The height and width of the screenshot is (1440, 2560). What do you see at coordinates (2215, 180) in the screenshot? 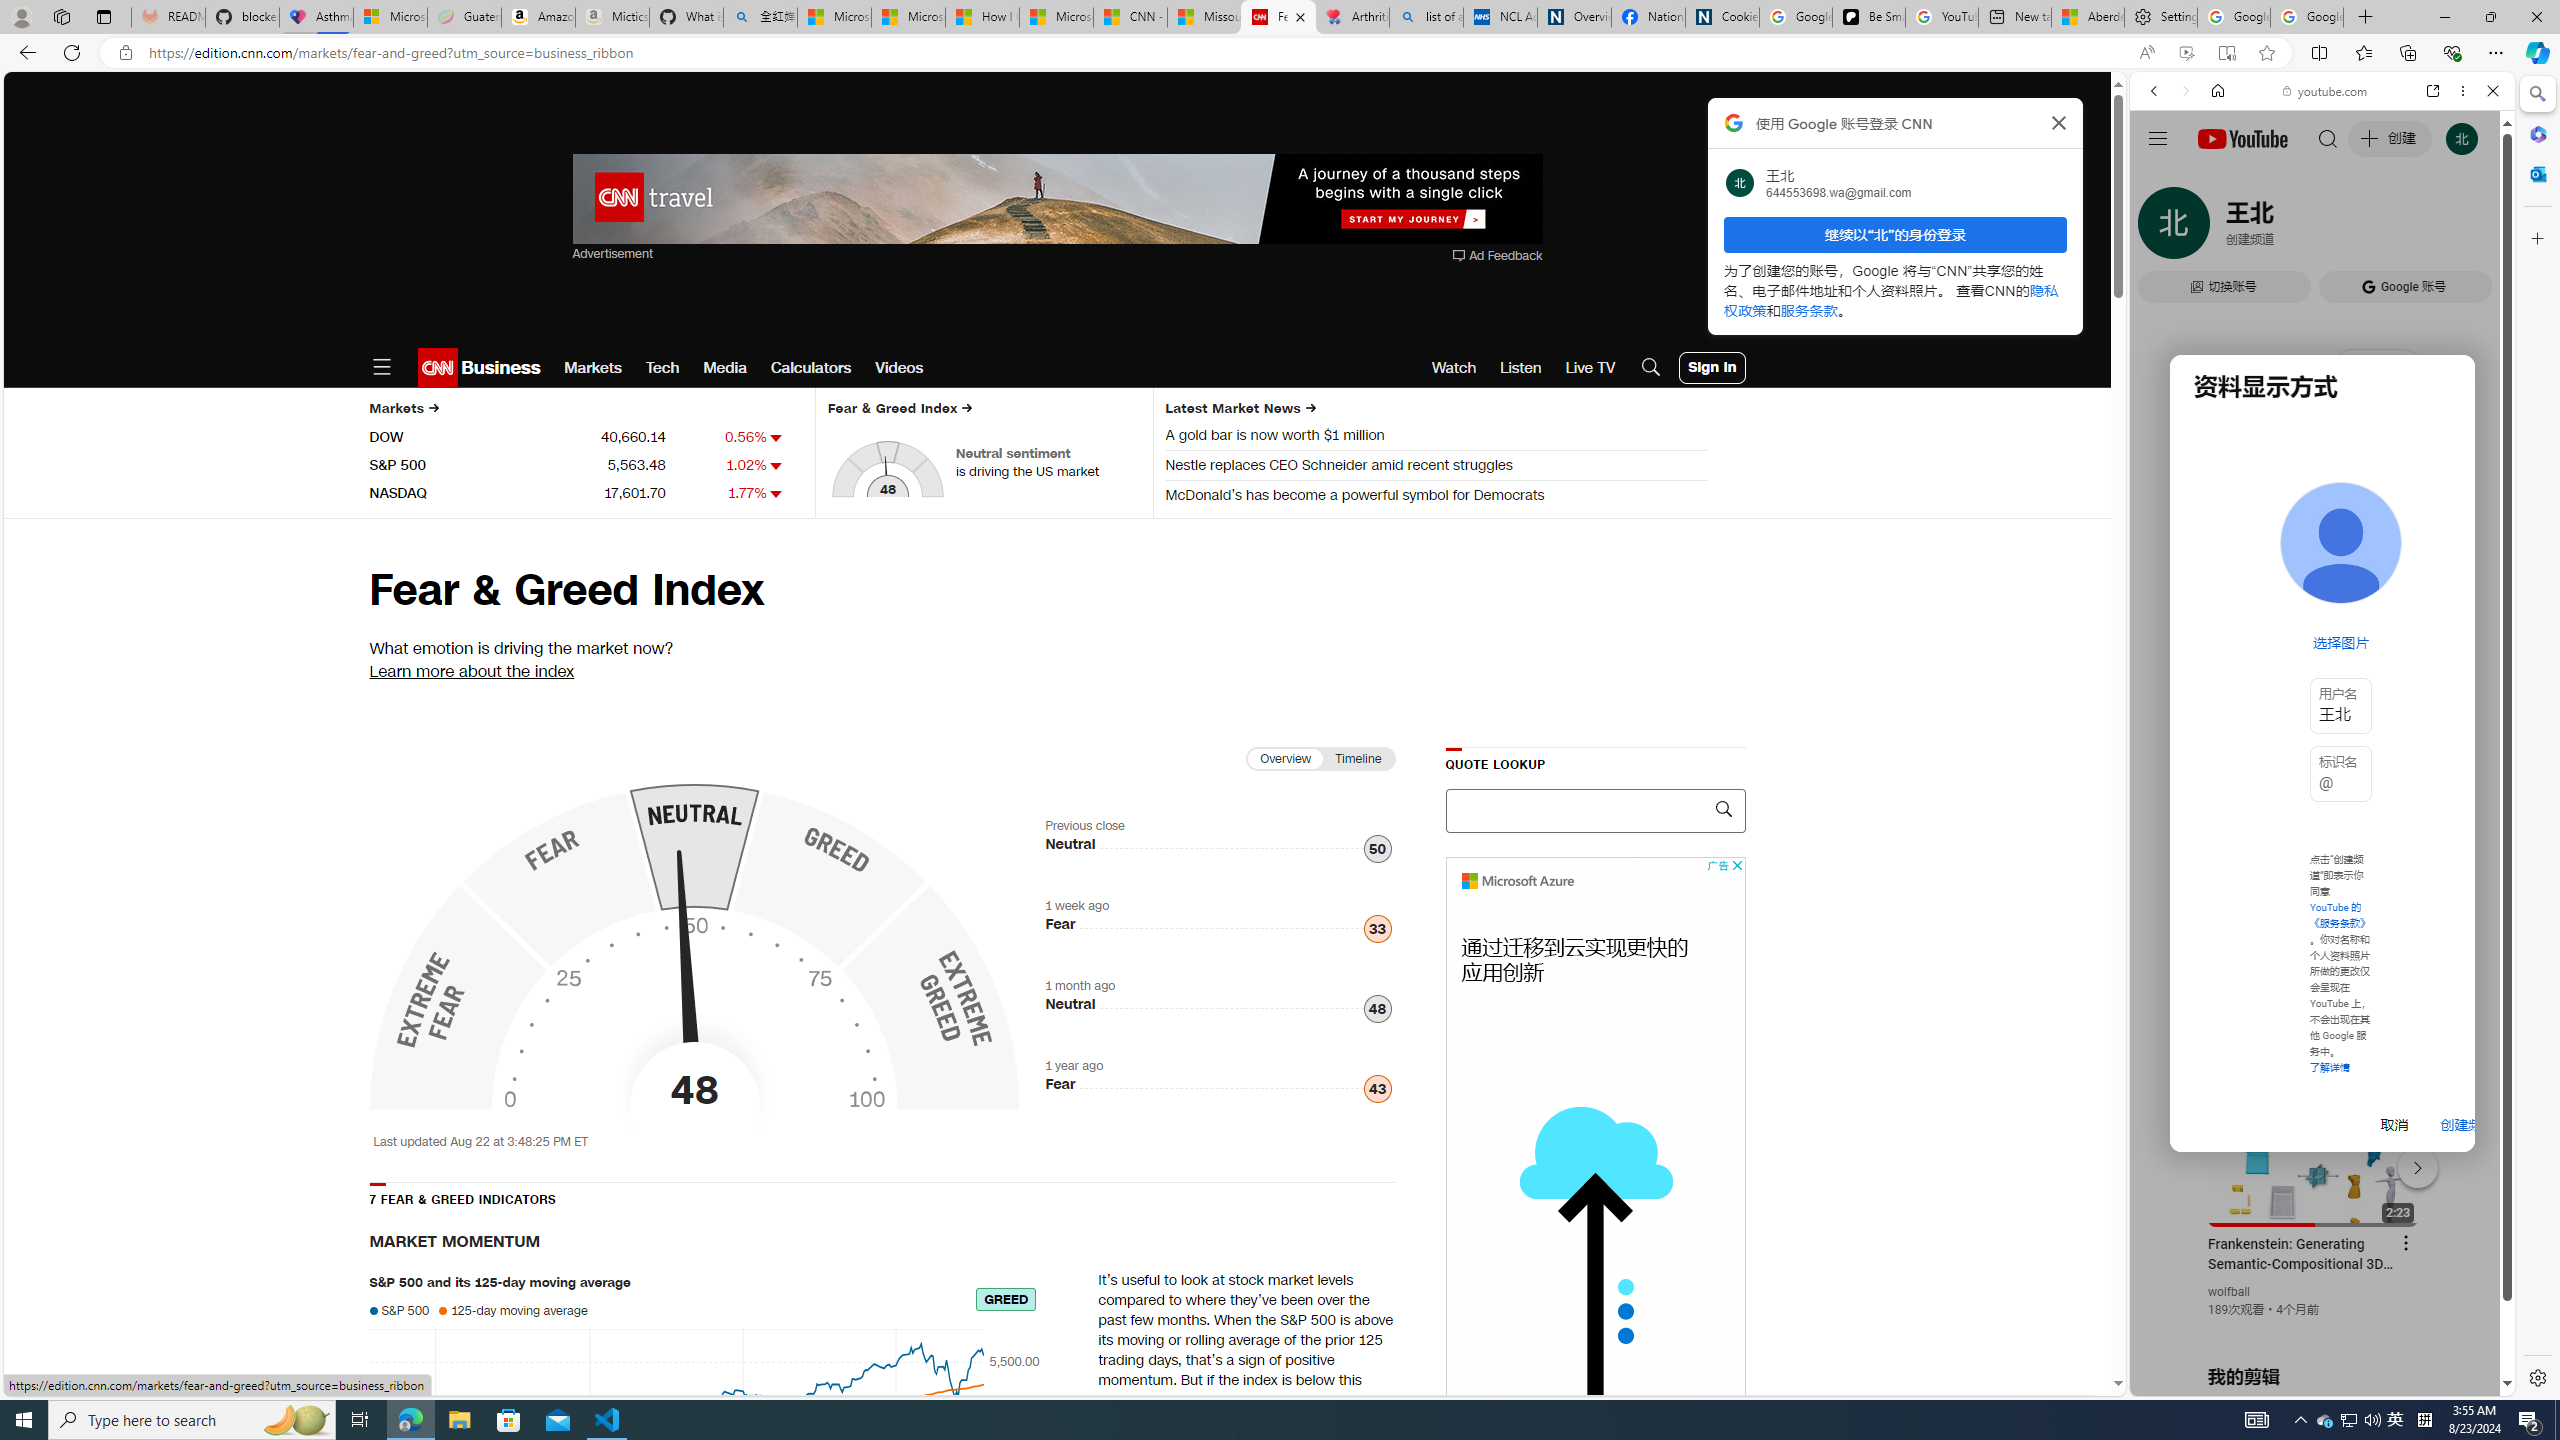
I see `This site scope` at bounding box center [2215, 180].